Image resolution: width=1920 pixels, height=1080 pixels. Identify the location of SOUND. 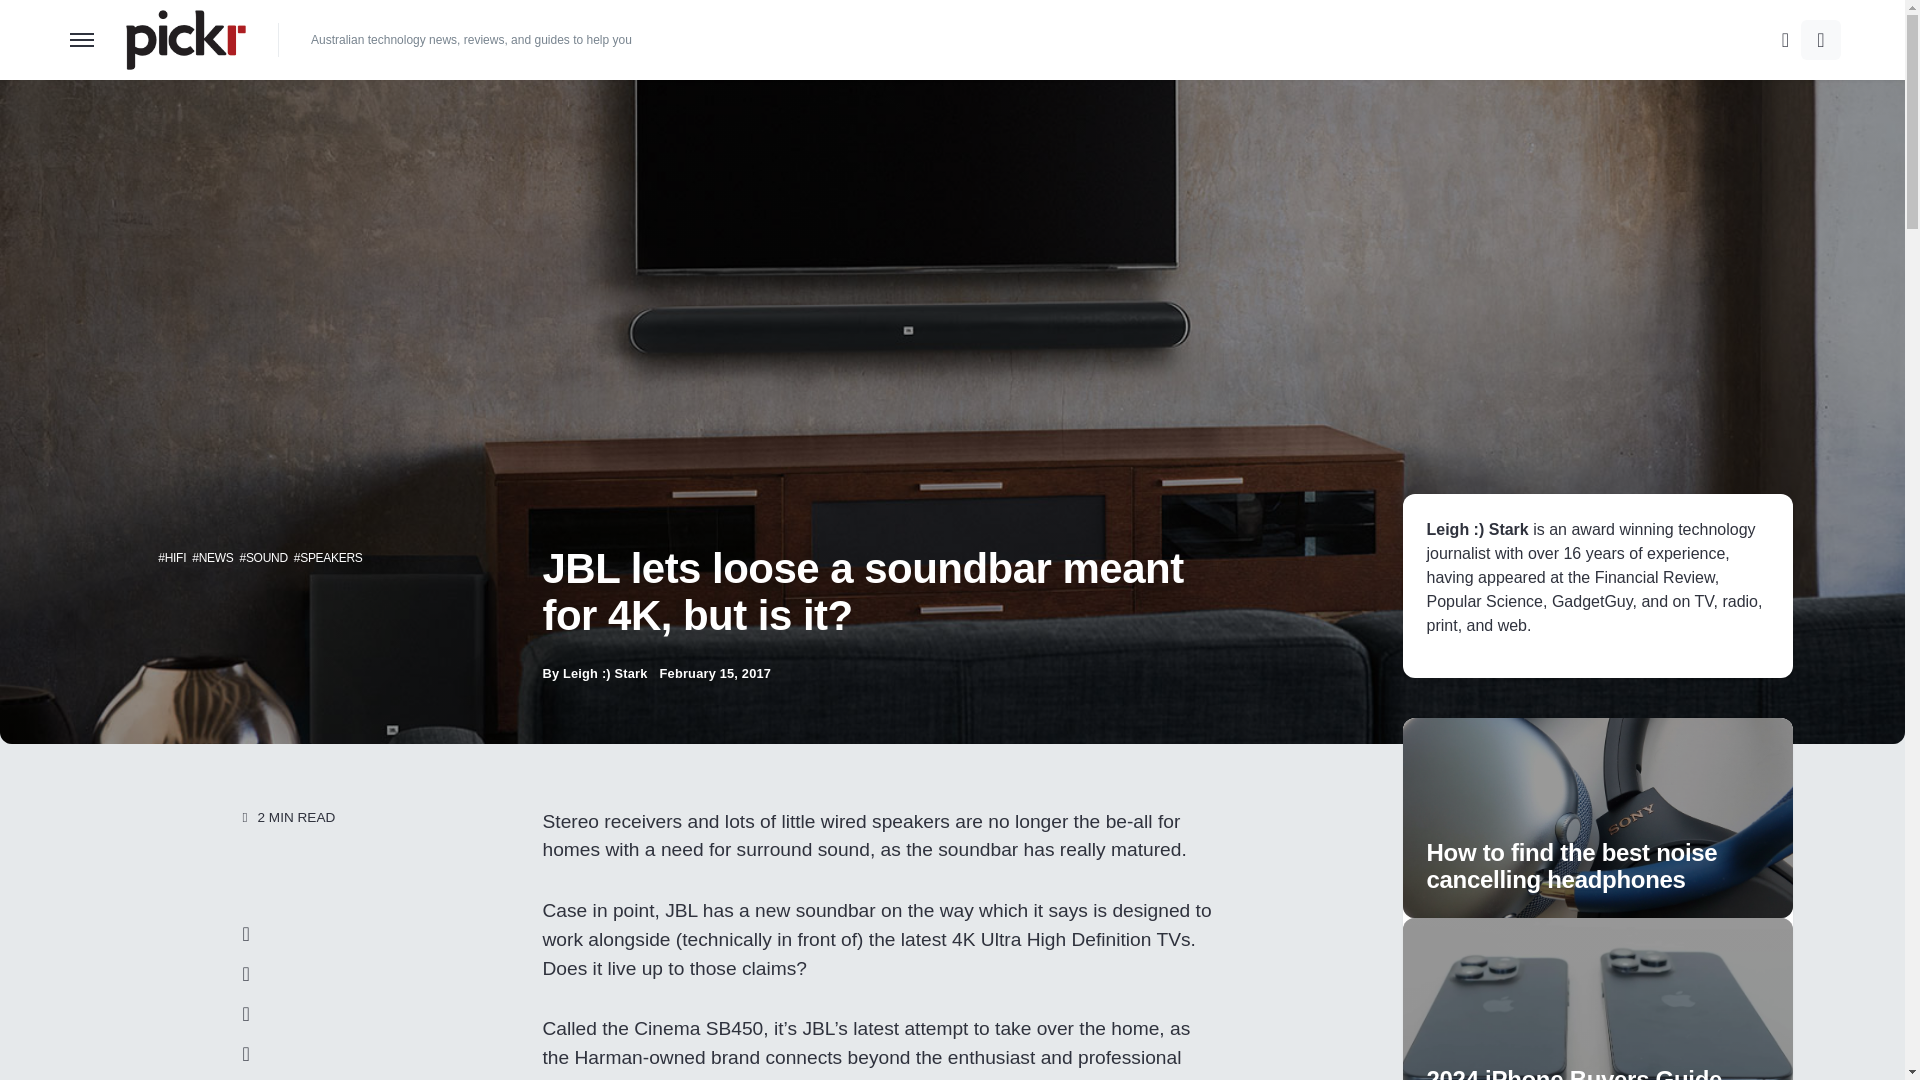
(266, 557).